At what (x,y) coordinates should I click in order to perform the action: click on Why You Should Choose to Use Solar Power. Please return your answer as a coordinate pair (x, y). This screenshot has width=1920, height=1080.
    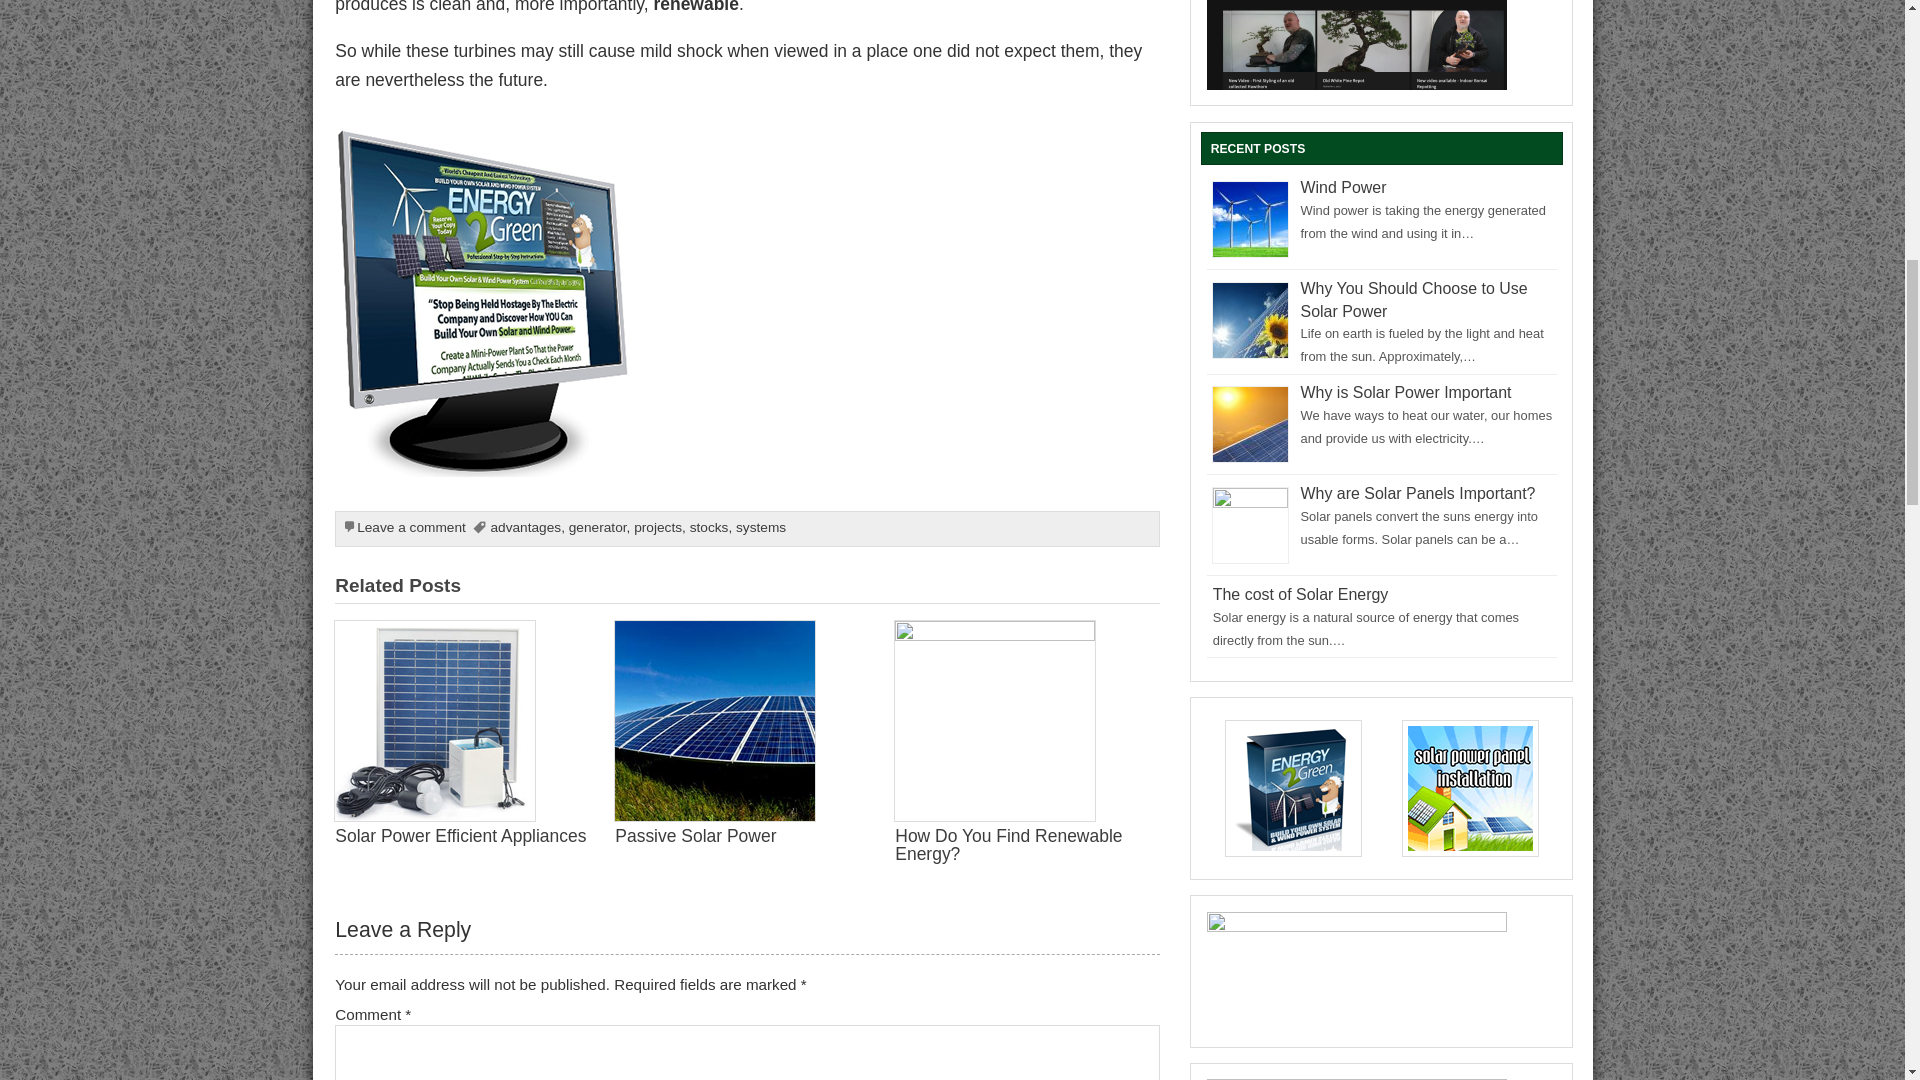
    Looking at the image, I should click on (1414, 299).